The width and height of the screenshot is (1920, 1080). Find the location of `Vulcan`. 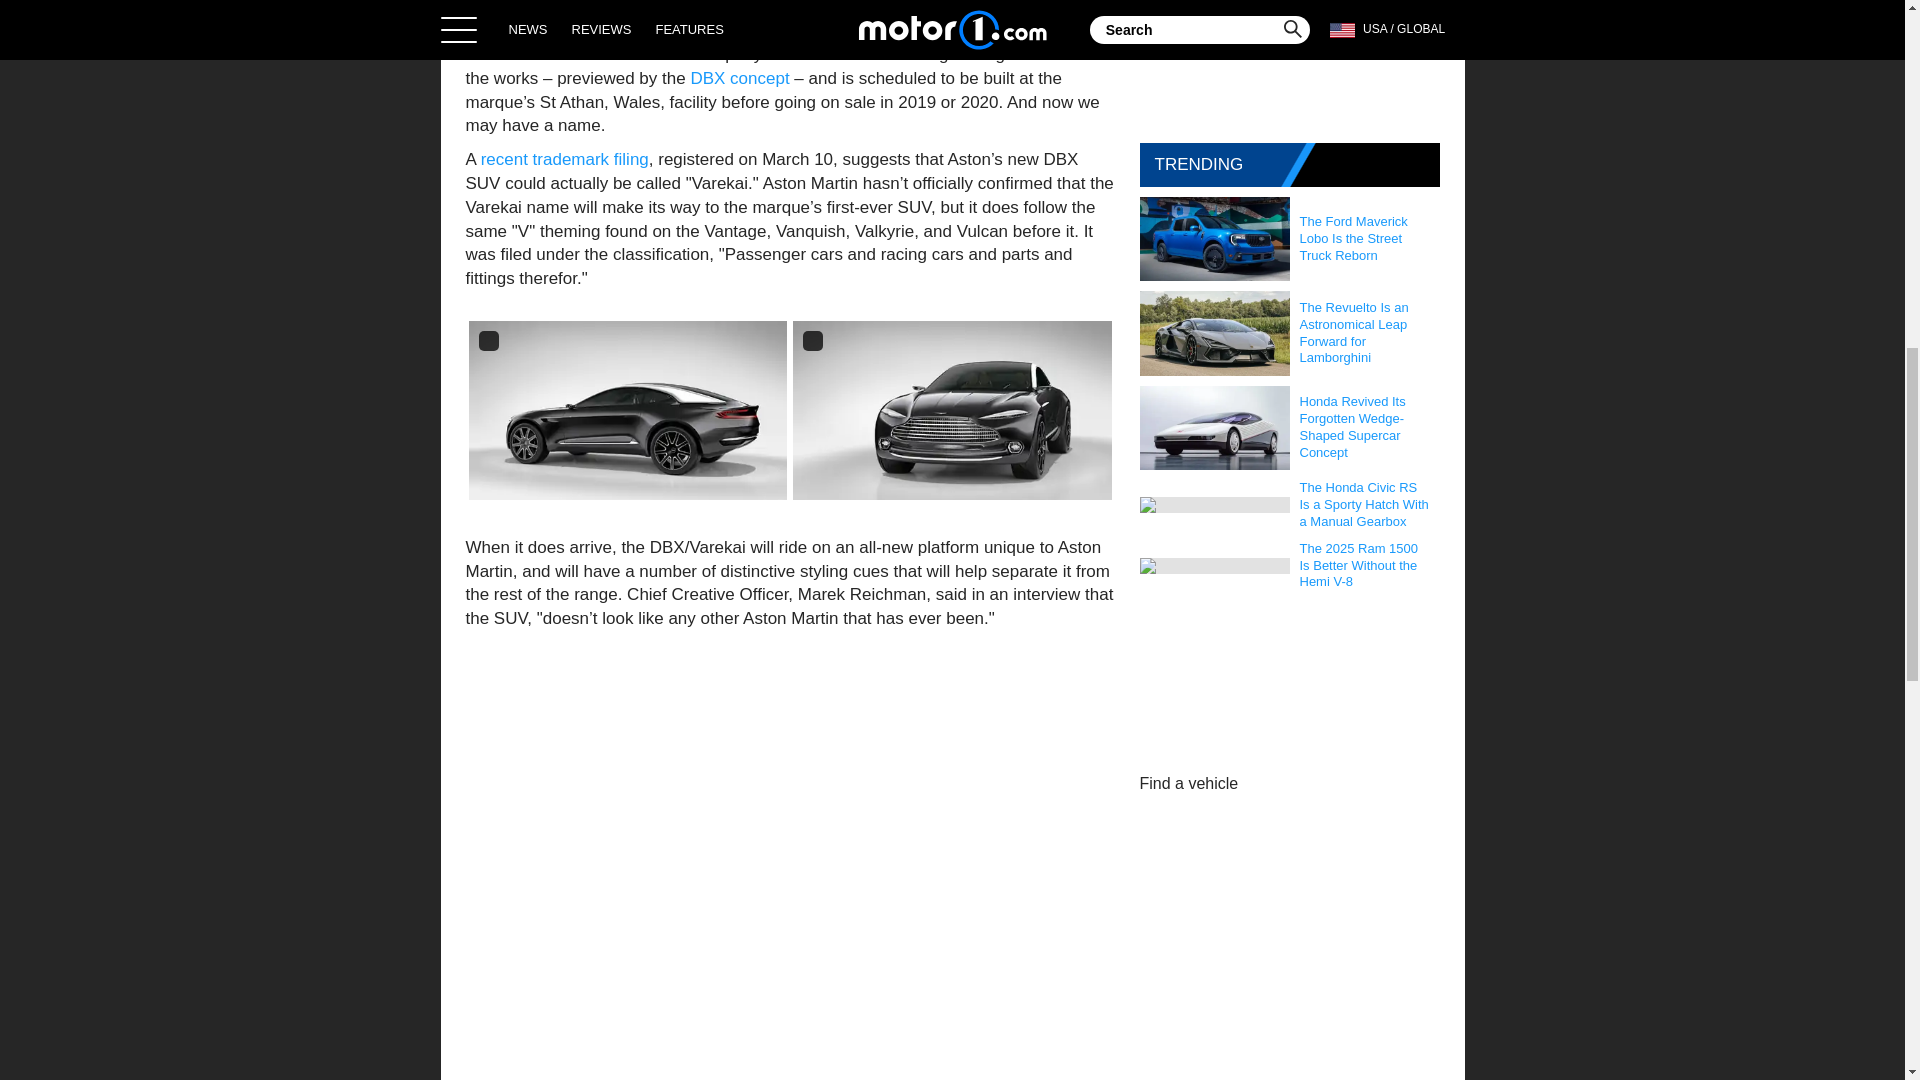

Vulcan is located at coordinates (732, 30).